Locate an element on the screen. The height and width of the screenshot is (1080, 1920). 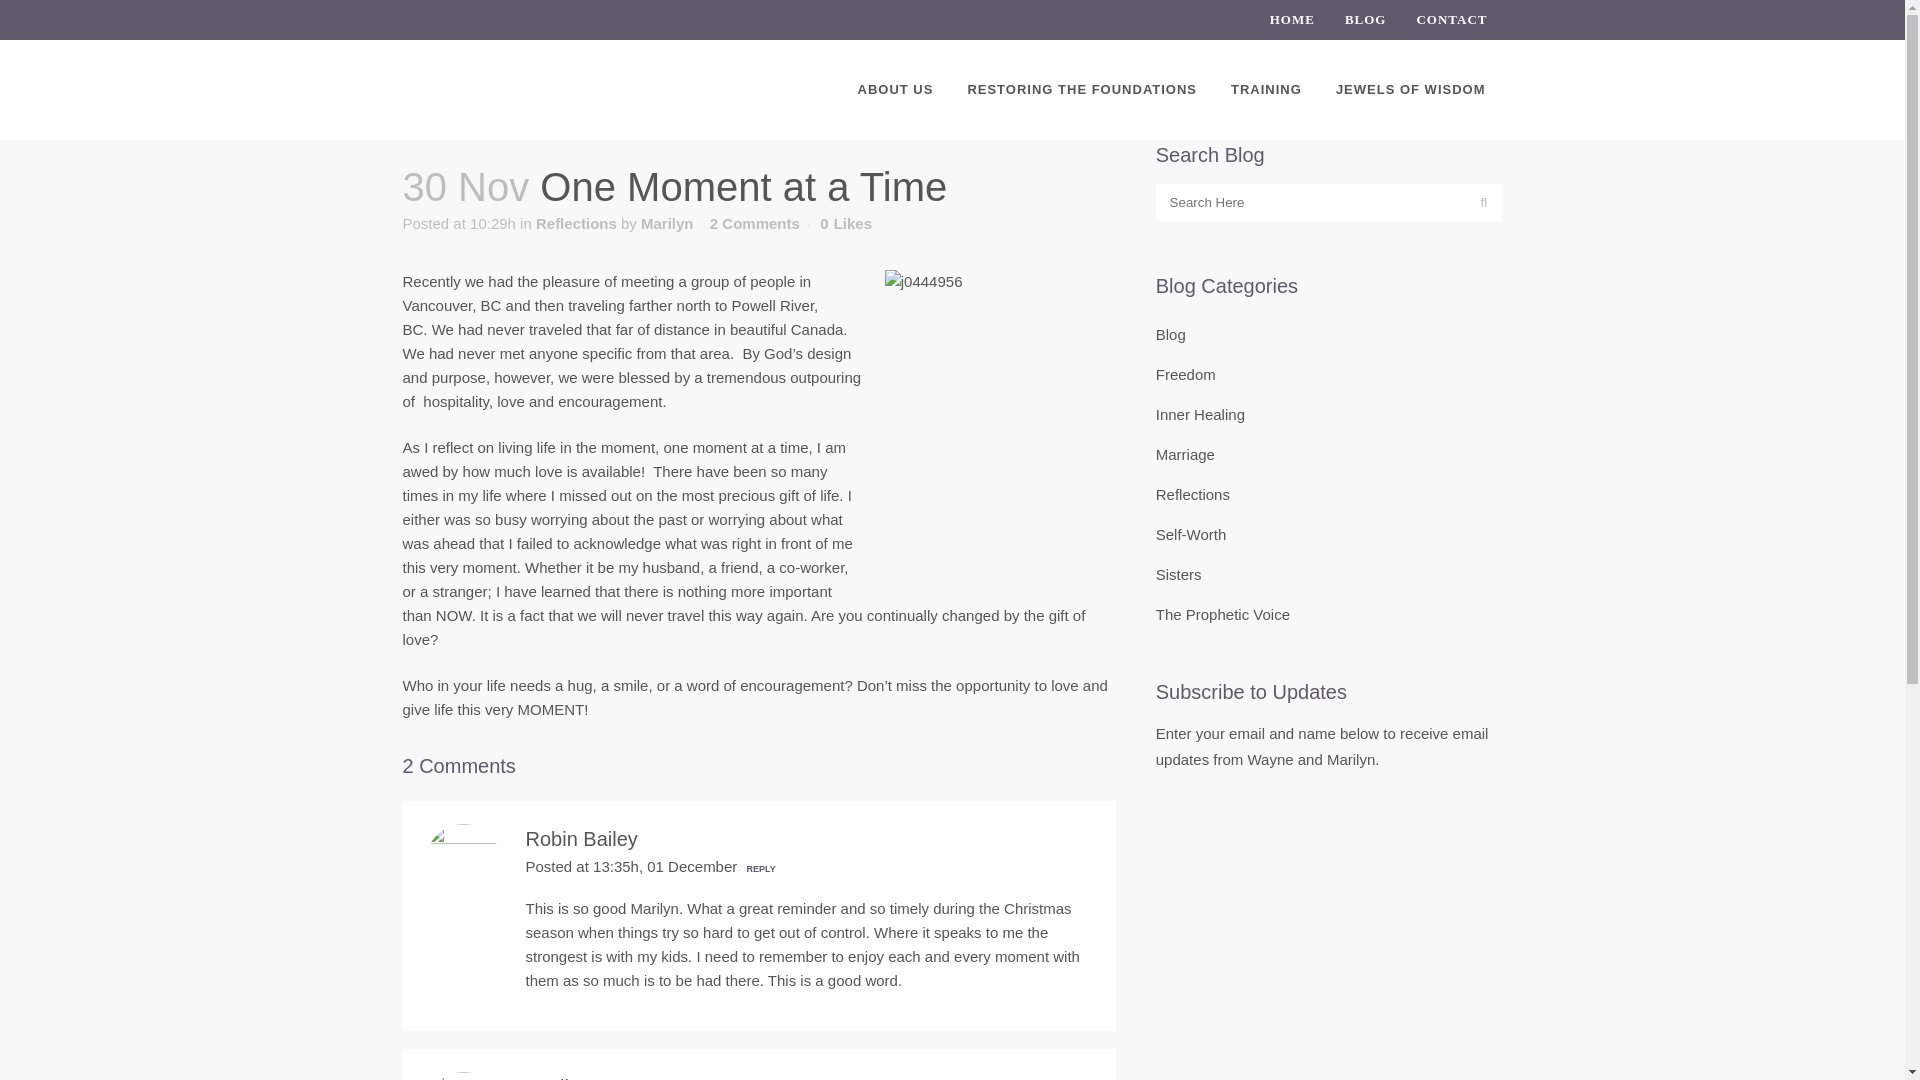
Sisters is located at coordinates (1178, 574).